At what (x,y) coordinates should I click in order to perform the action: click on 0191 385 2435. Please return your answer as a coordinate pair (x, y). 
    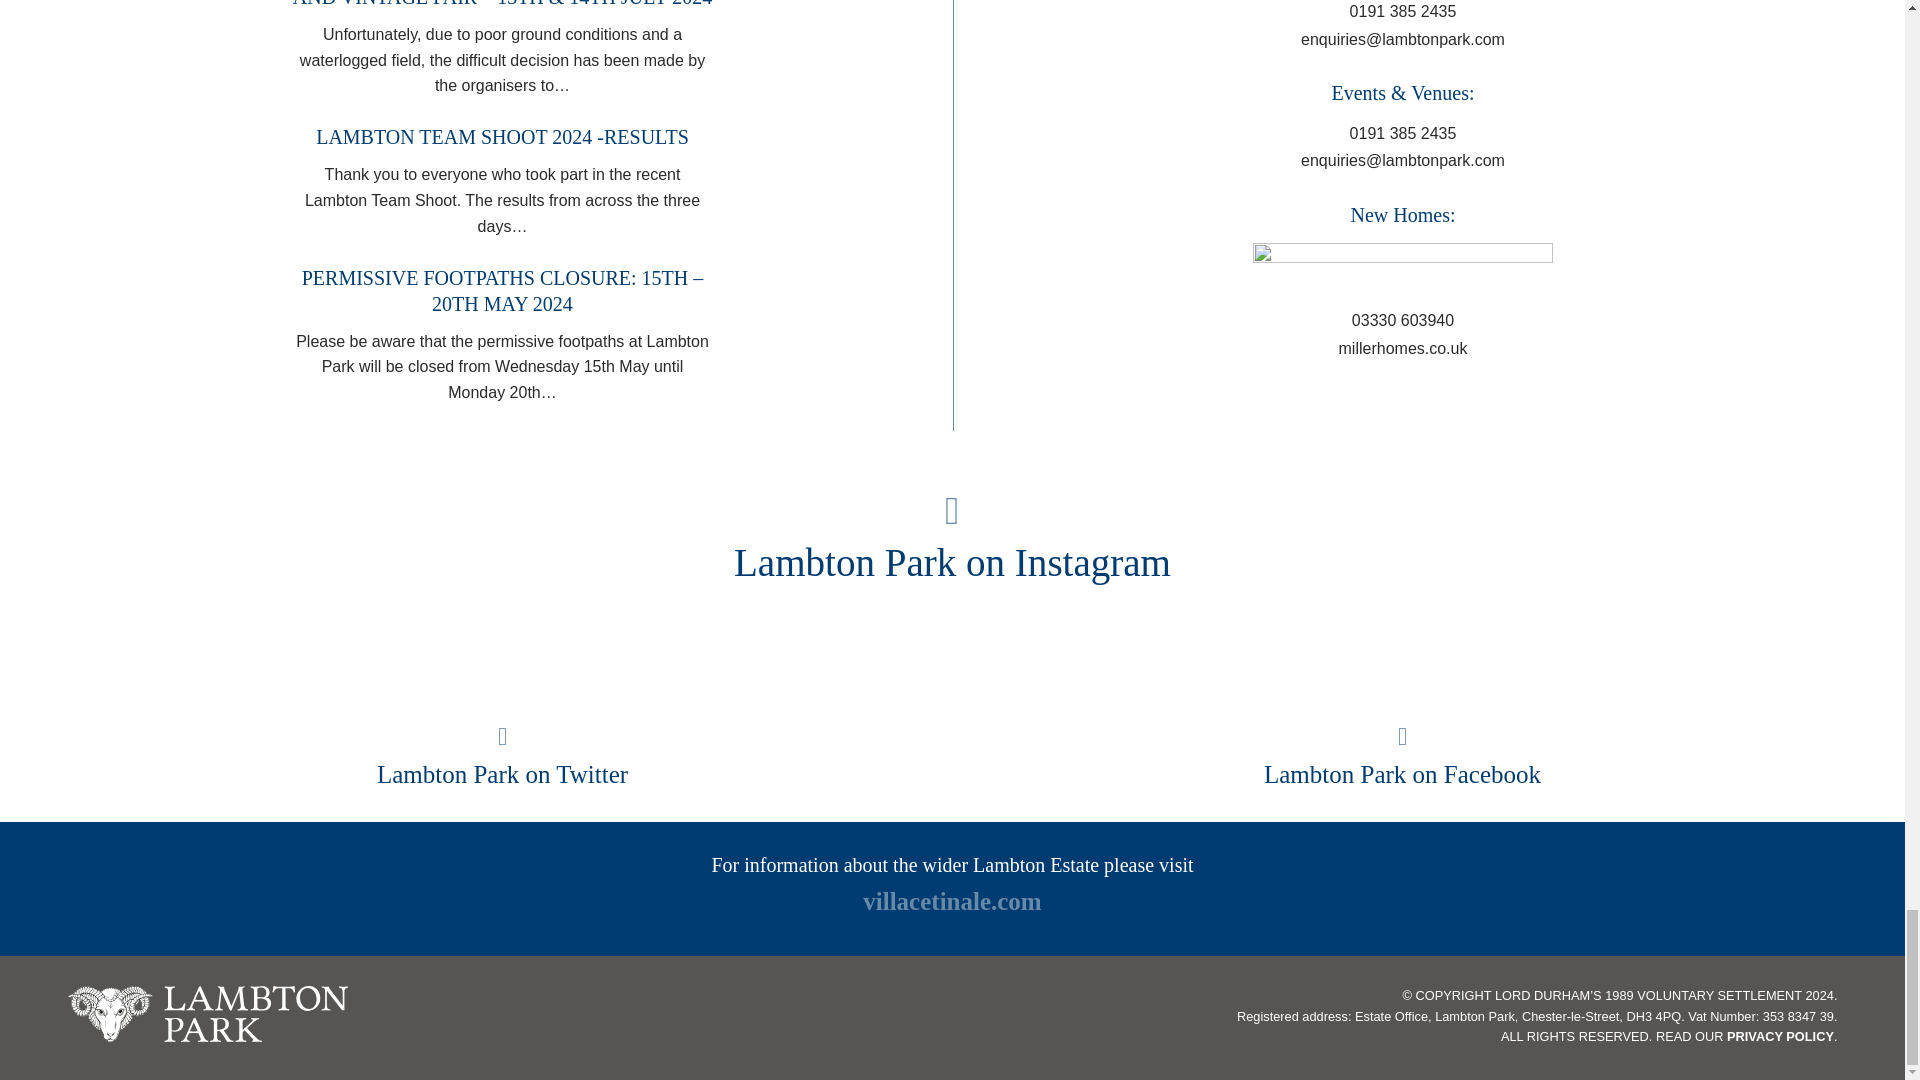
    Looking at the image, I should click on (1403, 14).